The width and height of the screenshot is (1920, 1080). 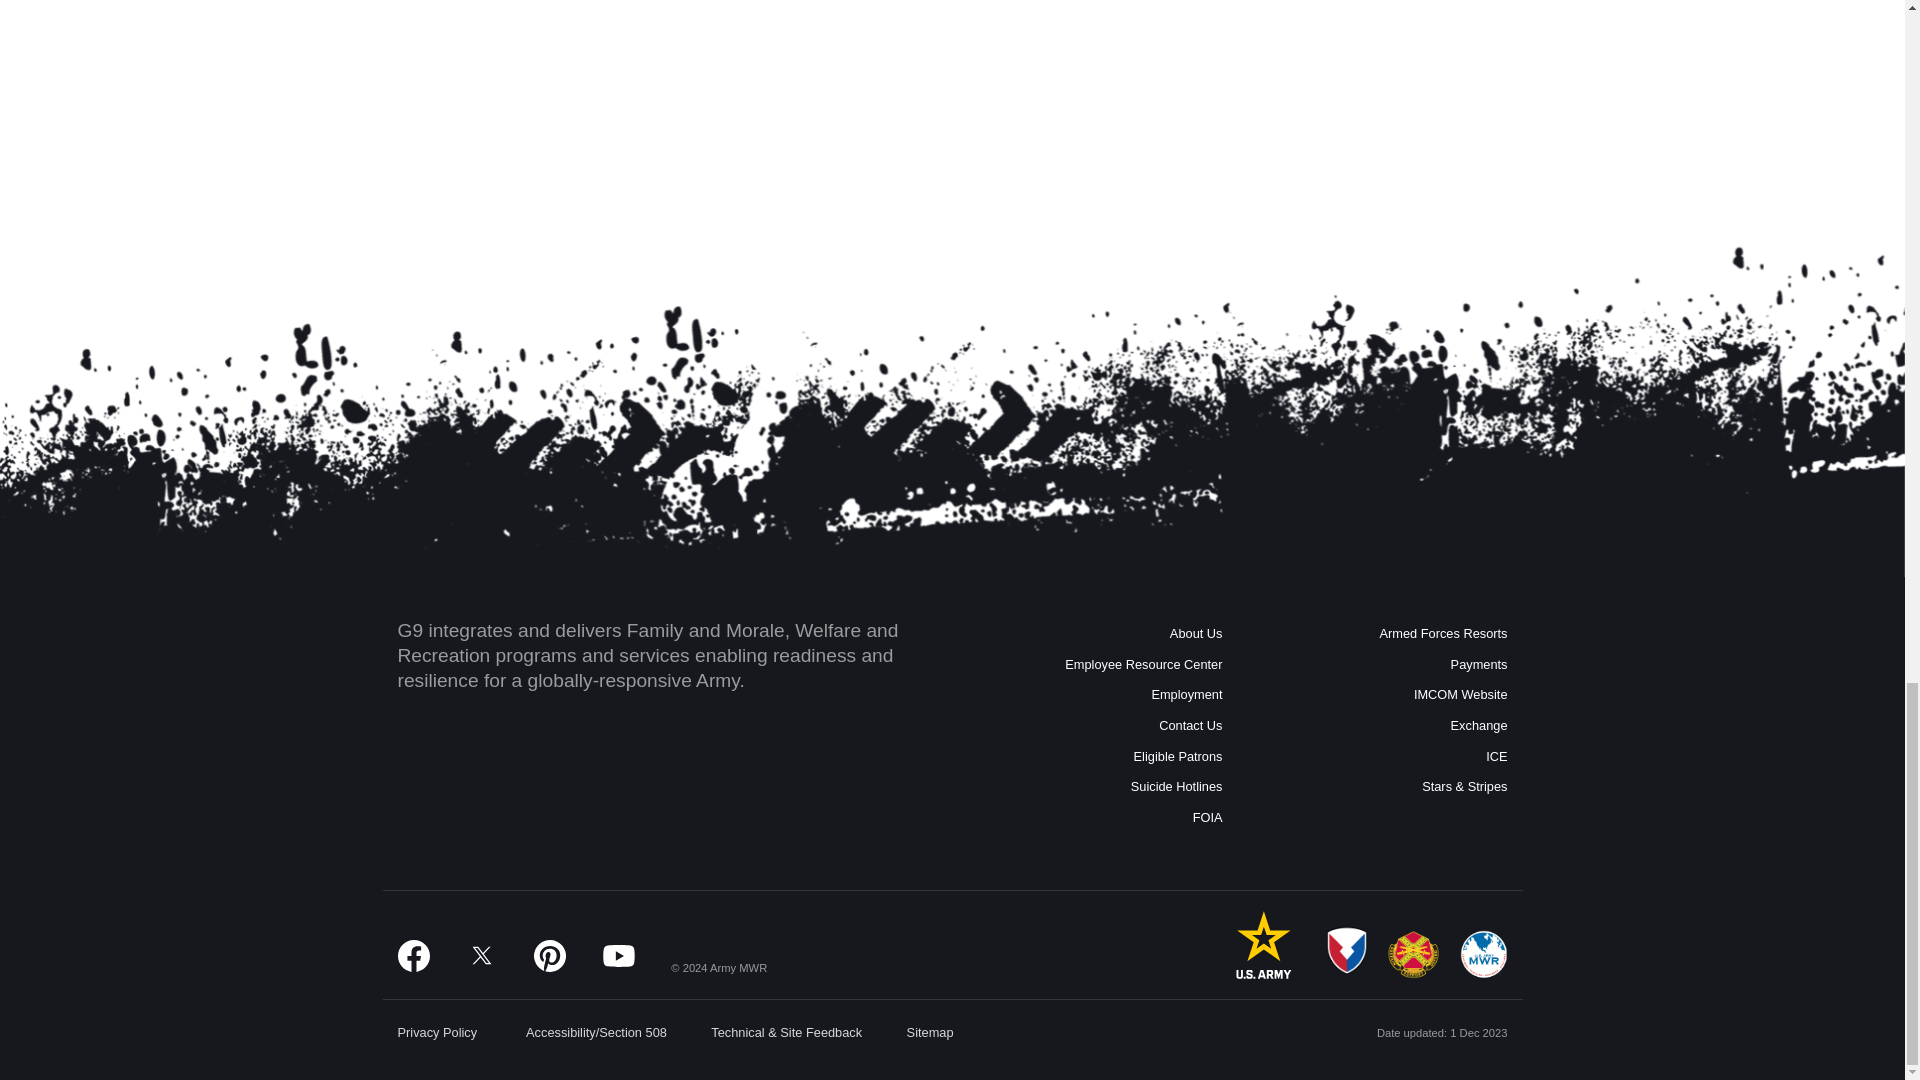 What do you see at coordinates (1095, 788) in the screenshot?
I see `Suicide Hotlines` at bounding box center [1095, 788].